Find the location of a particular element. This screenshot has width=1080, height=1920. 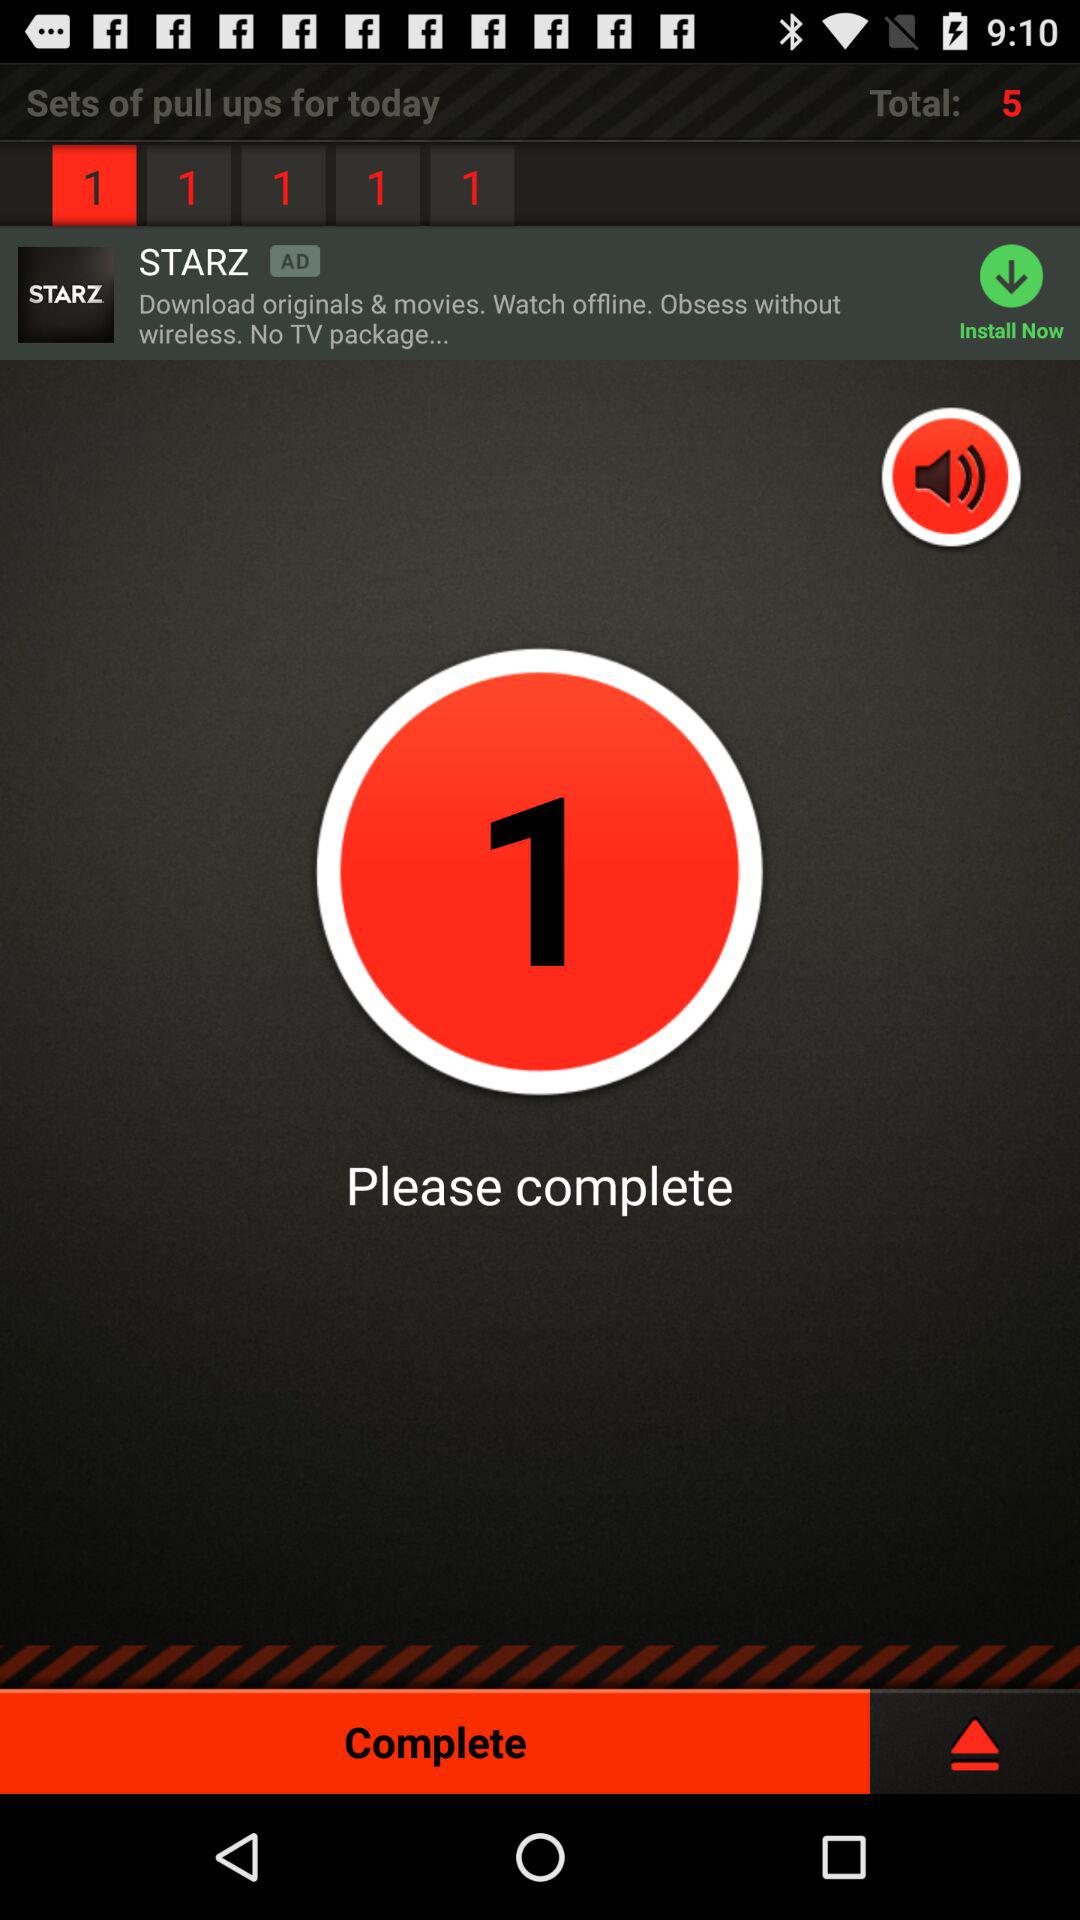

launch the app to the left of the starz icon is located at coordinates (65, 294).